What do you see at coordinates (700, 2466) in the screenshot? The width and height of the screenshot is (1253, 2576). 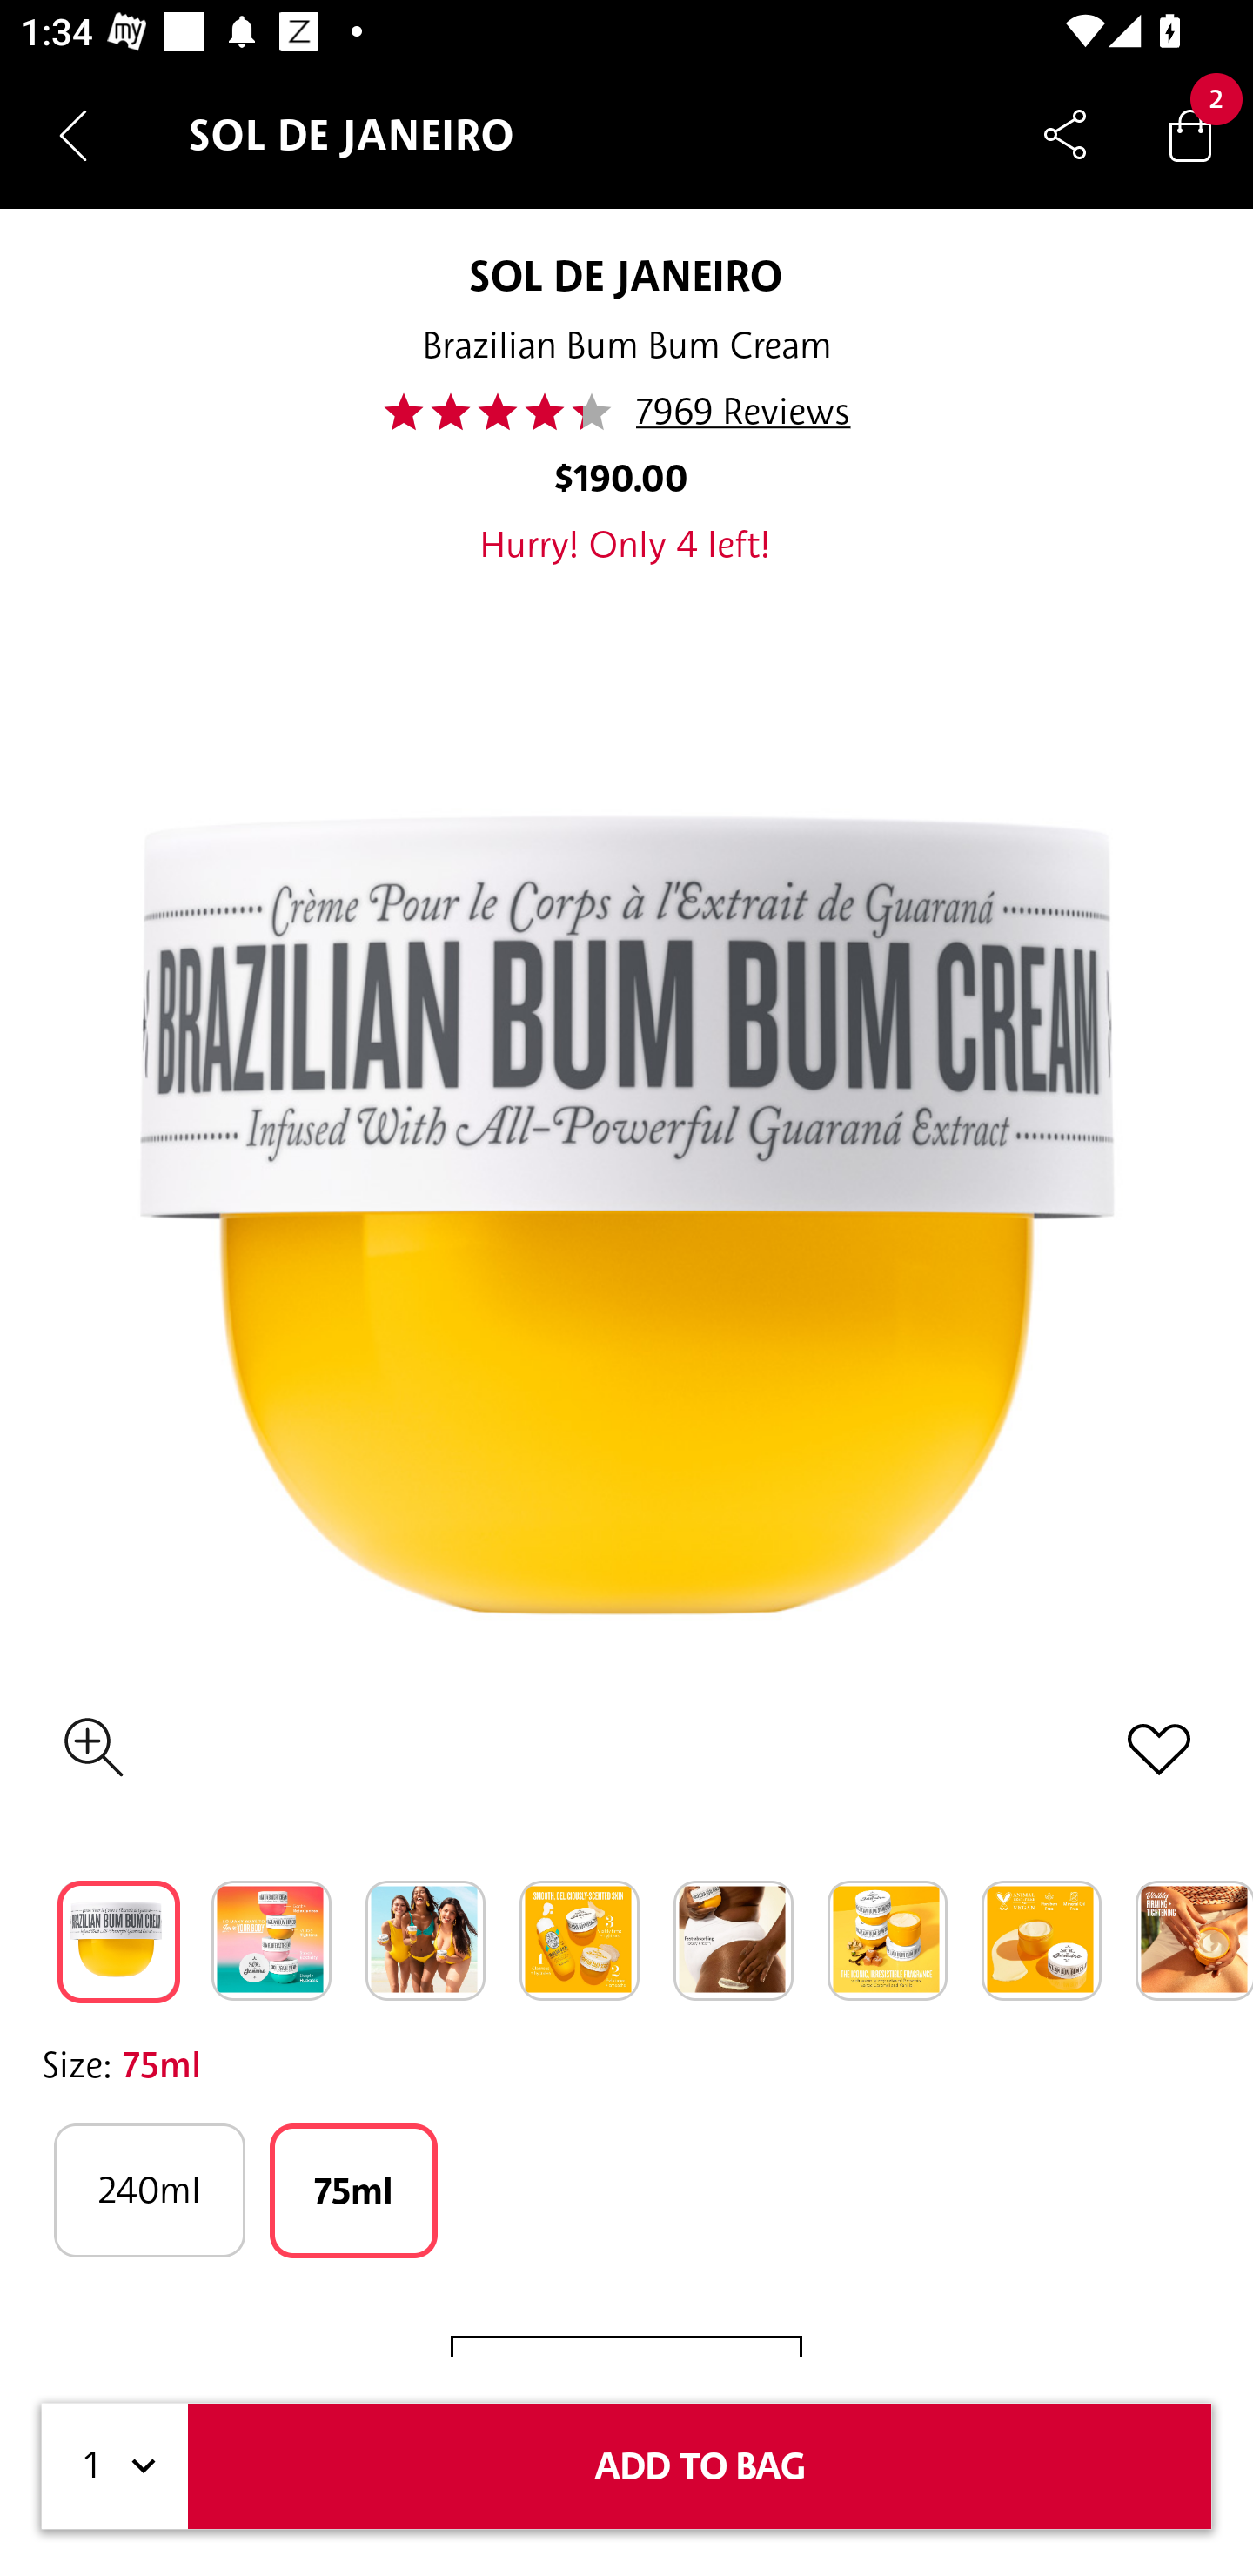 I see `ADD TO BAG` at bounding box center [700, 2466].